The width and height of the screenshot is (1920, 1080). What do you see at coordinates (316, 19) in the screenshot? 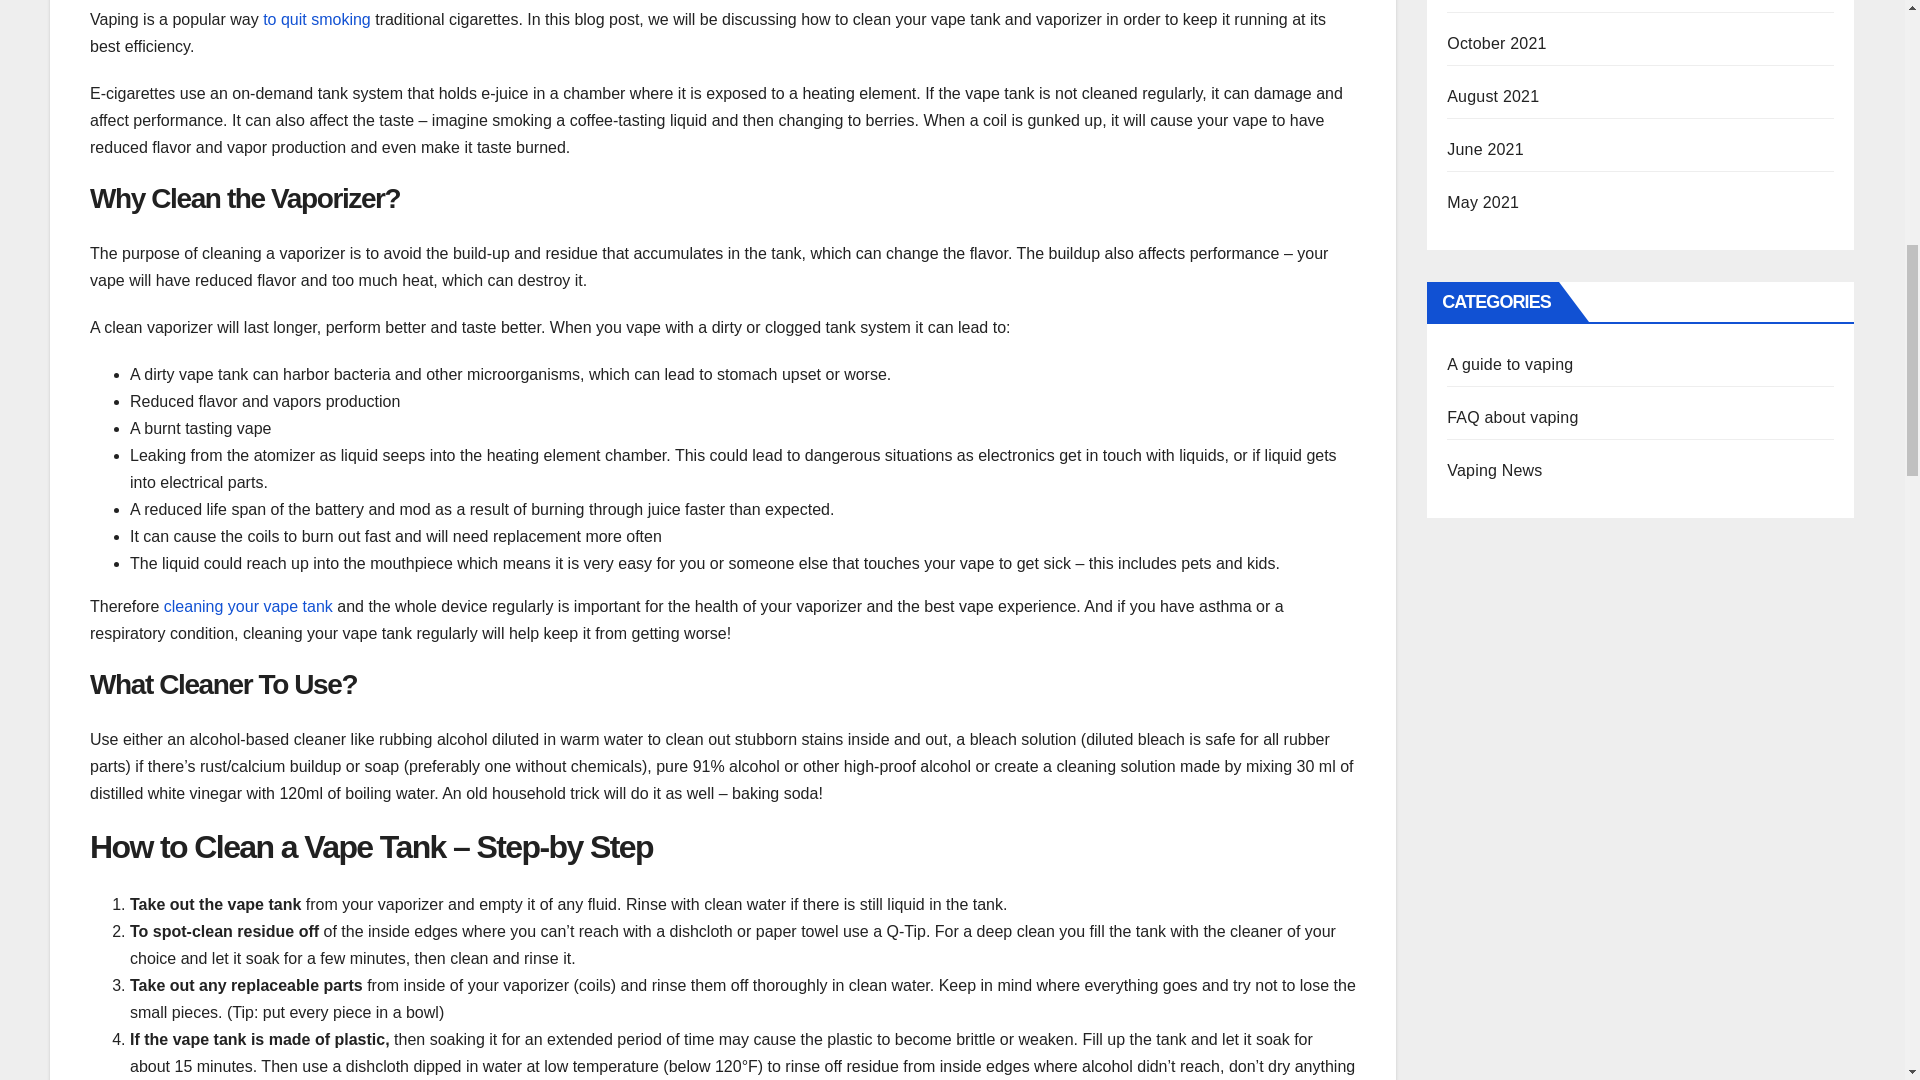
I see `to quit smoking` at bounding box center [316, 19].